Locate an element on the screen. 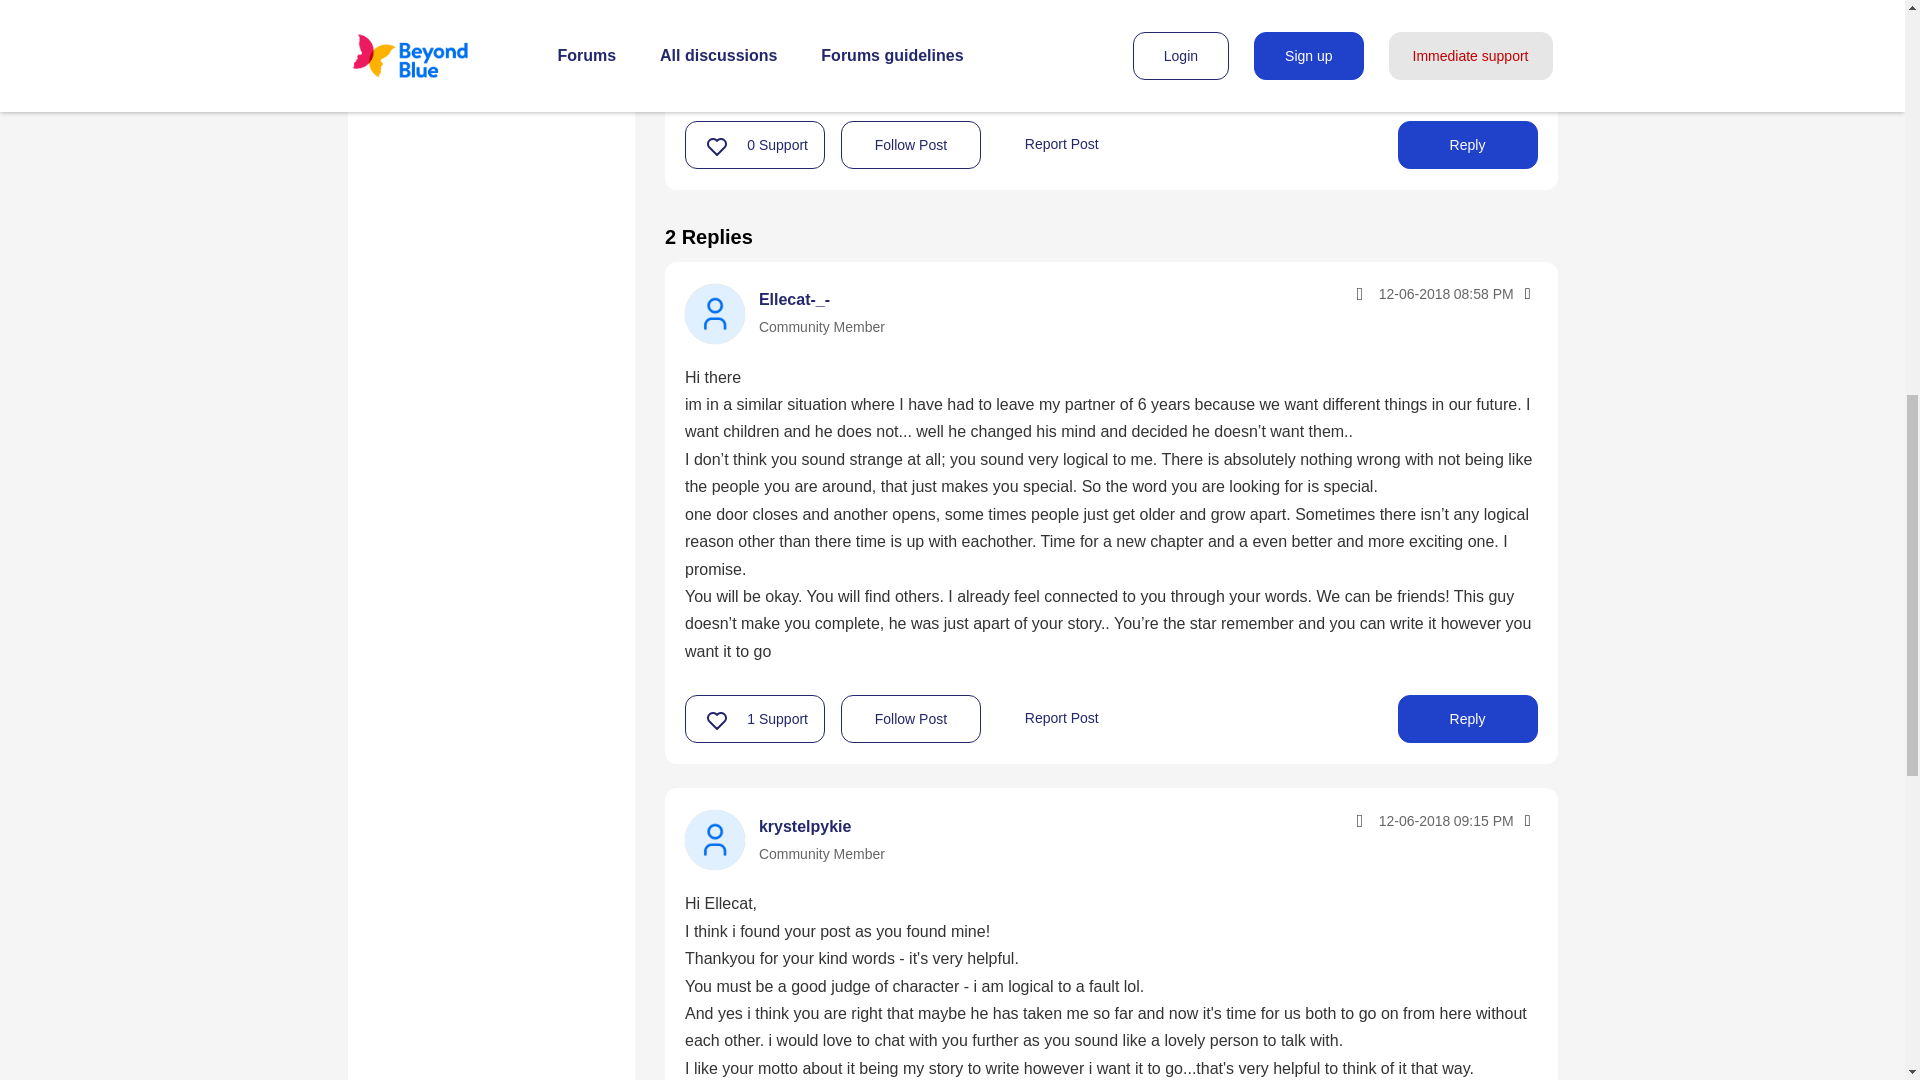 Image resolution: width=1920 pixels, height=1080 pixels. Click here to give support to this post. is located at coordinates (717, 720).